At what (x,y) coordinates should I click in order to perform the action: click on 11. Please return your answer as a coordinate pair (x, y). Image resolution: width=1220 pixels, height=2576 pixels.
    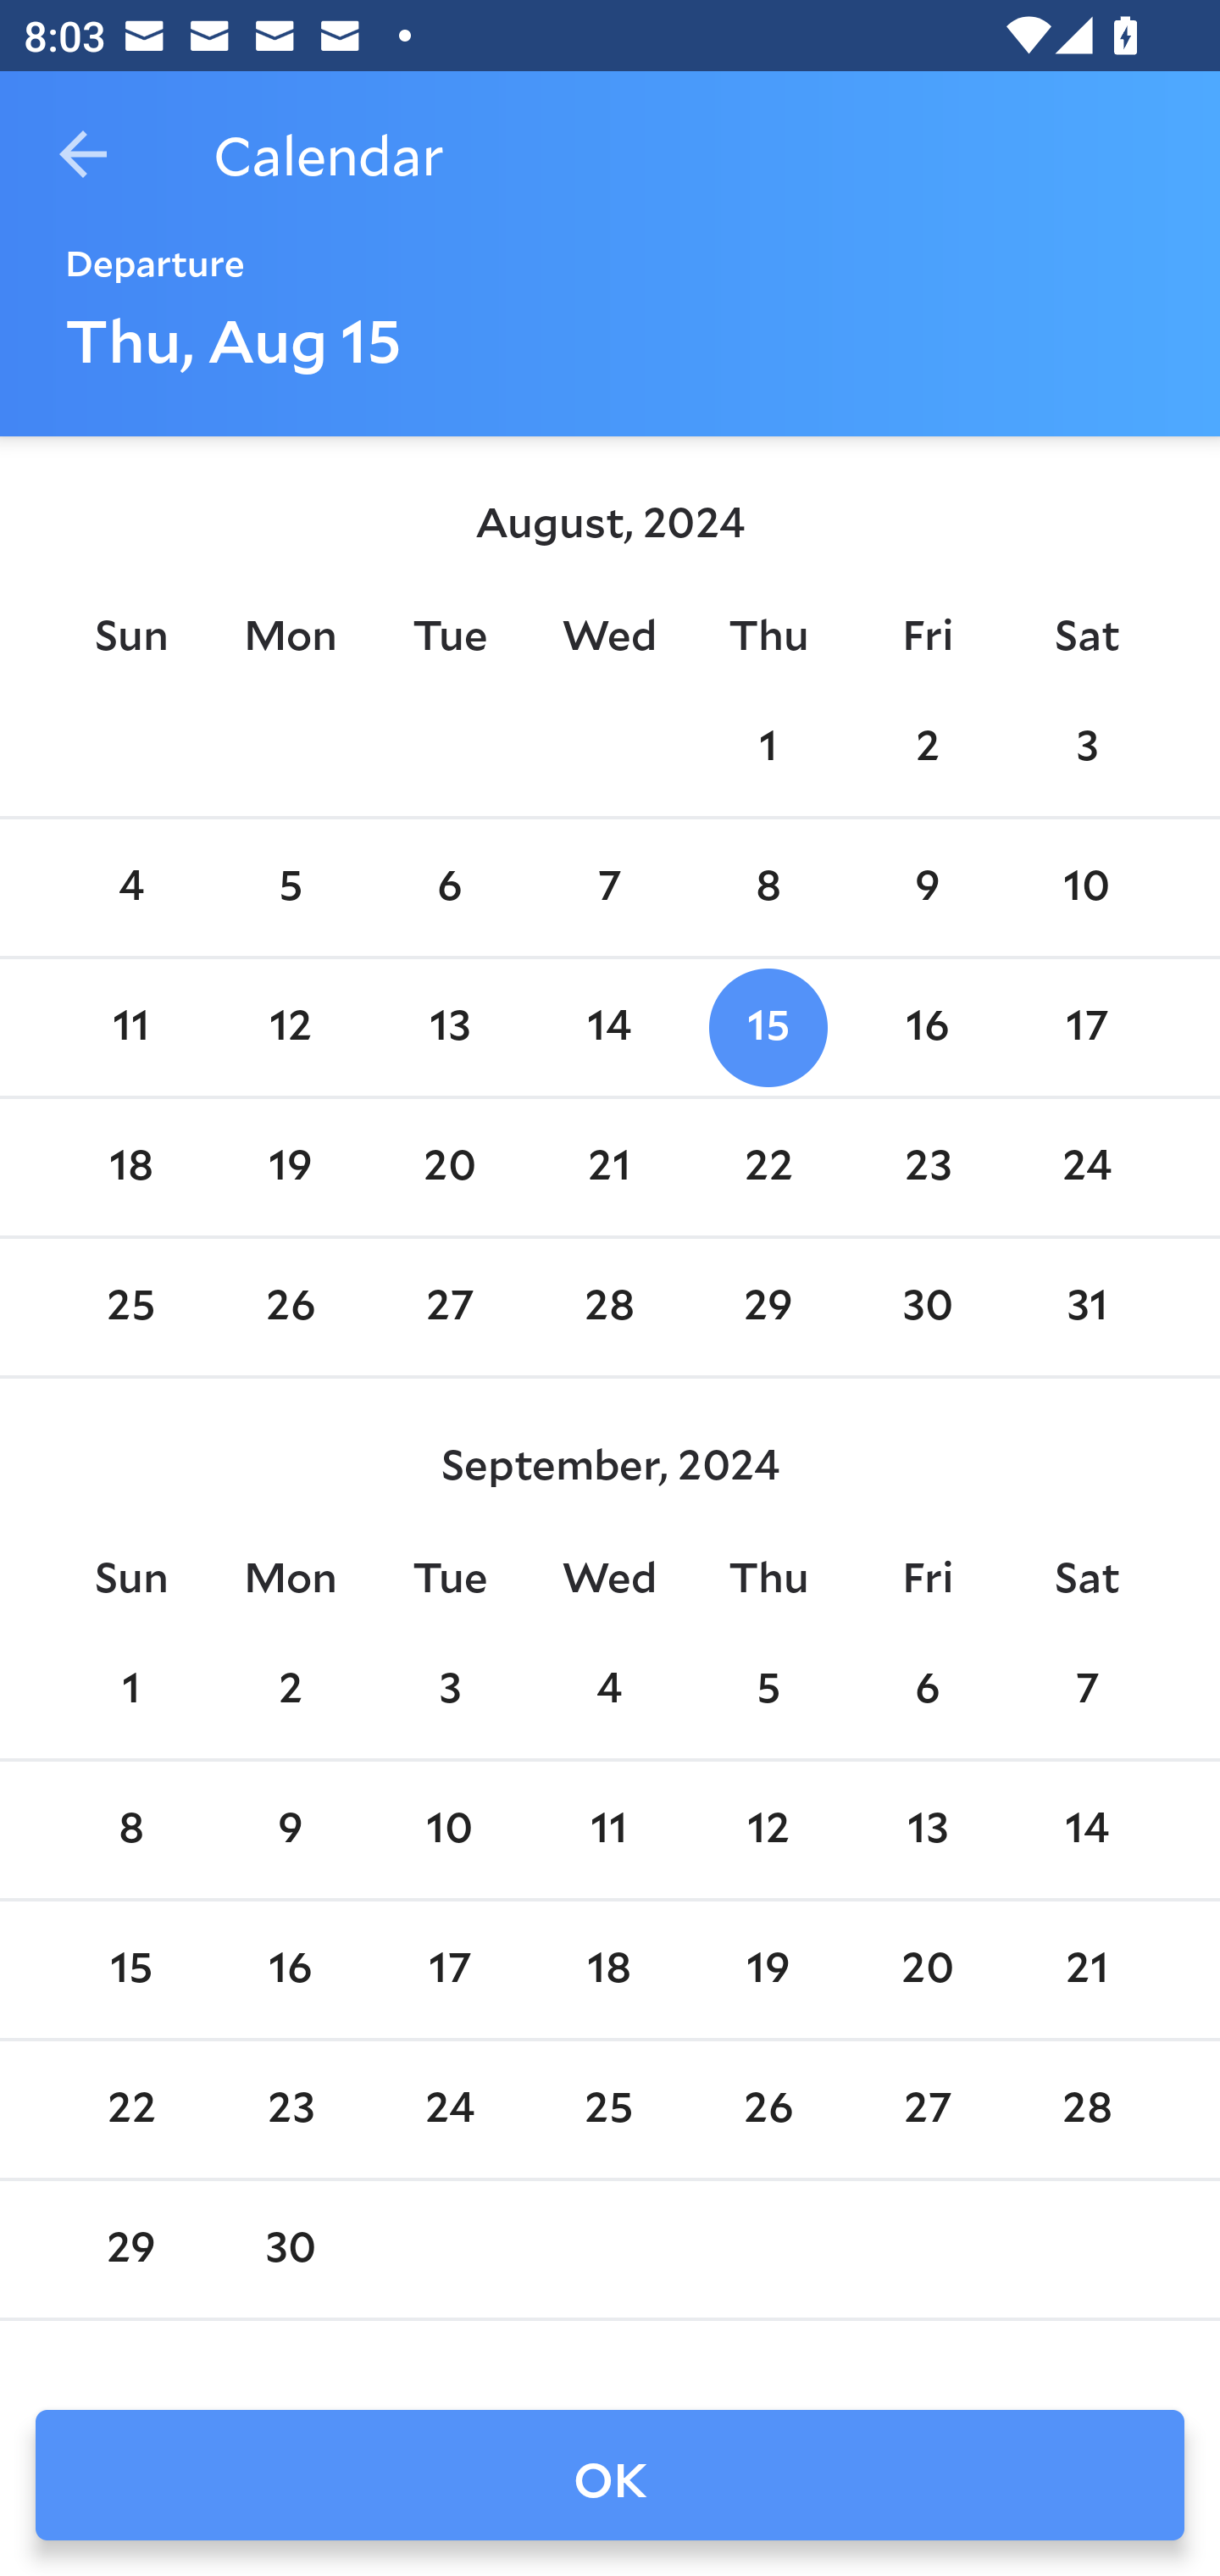
    Looking at the image, I should click on (130, 1027).